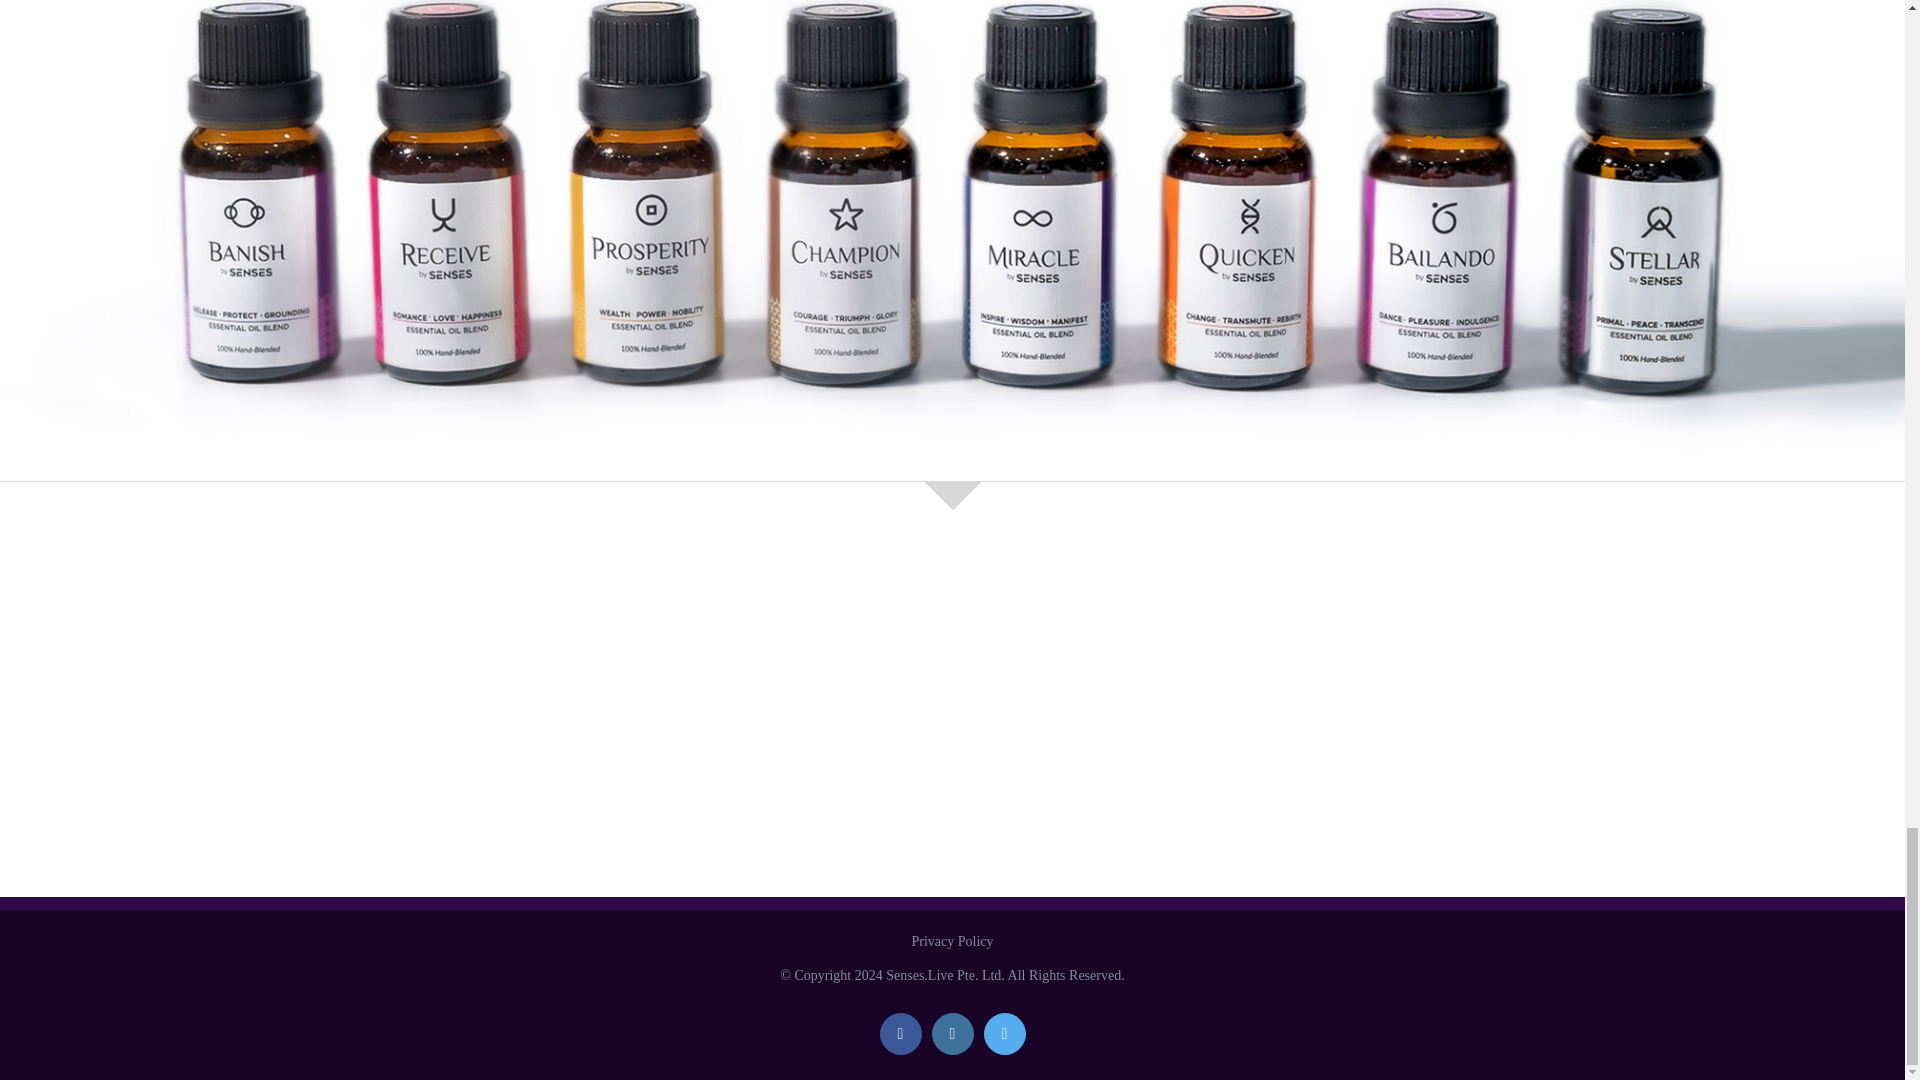  I want to click on Instagram, so click(952, 1034).